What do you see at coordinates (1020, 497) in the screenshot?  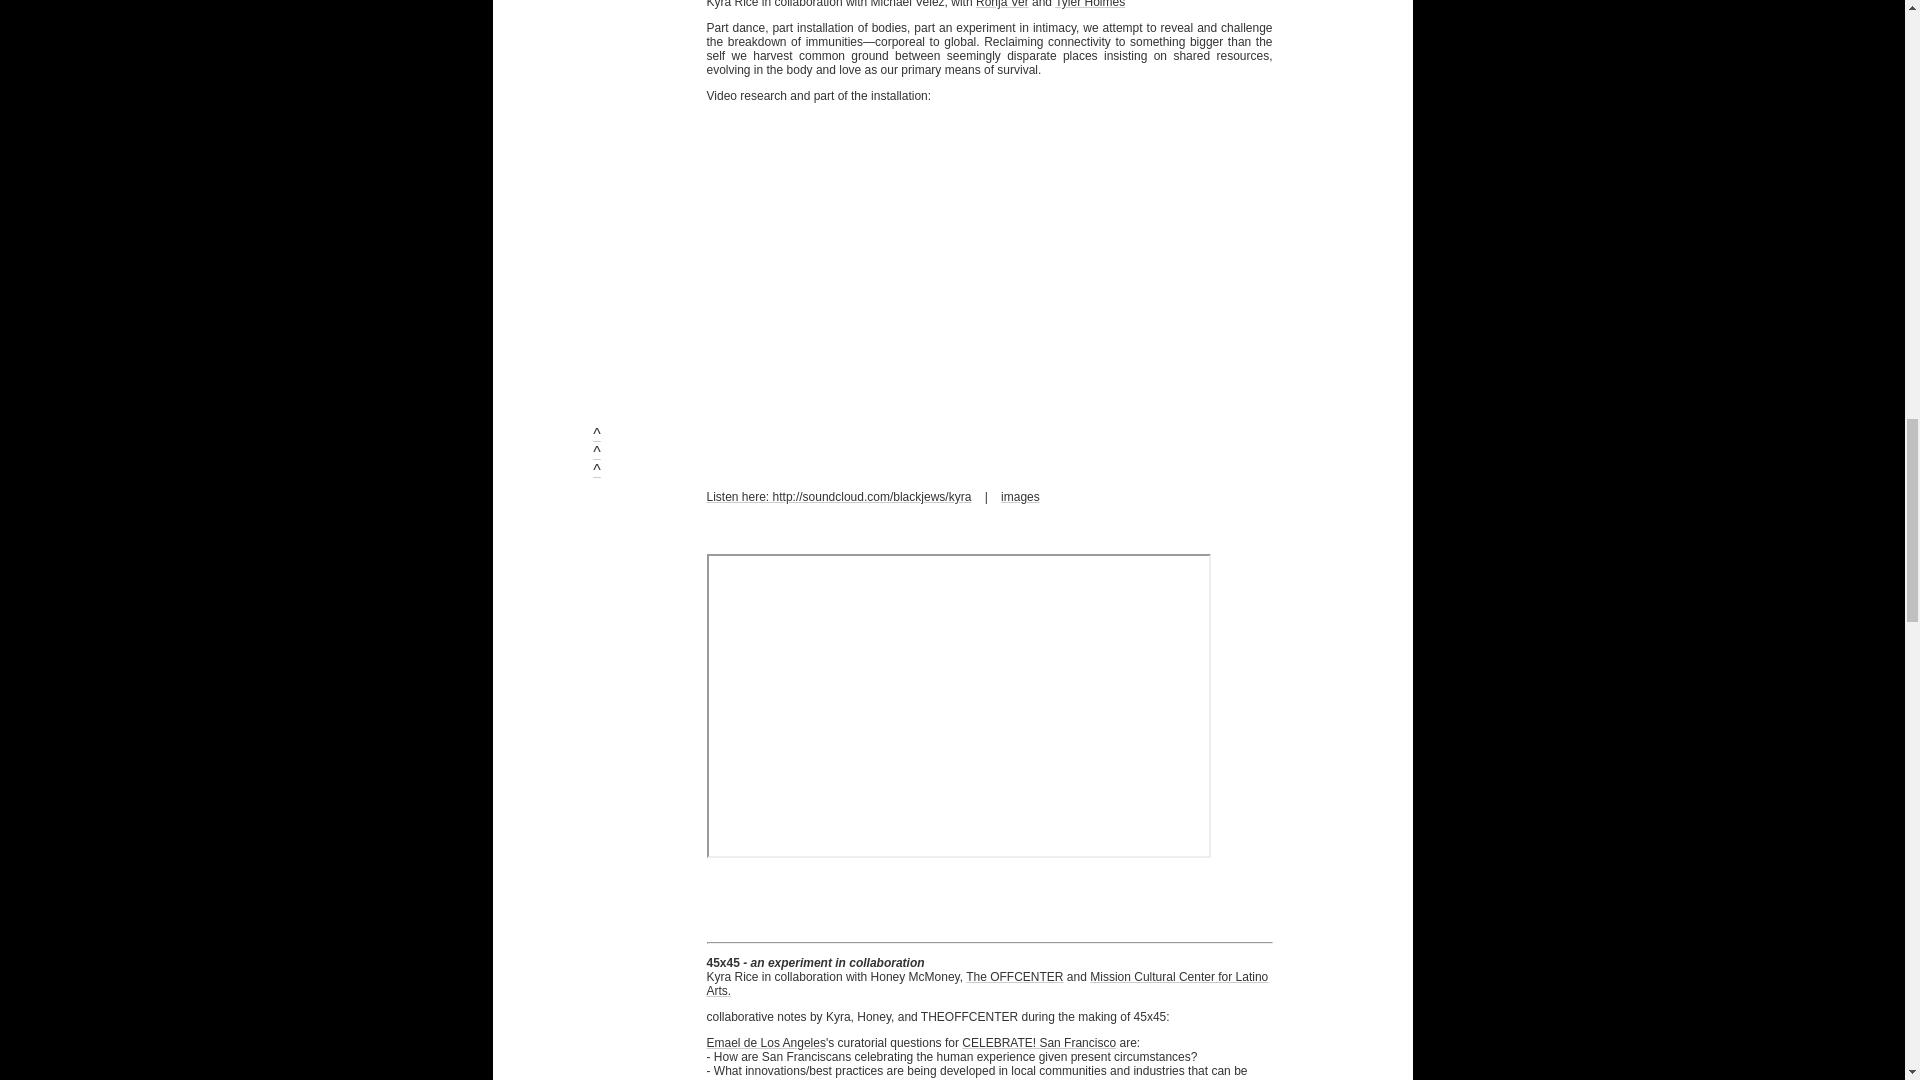 I see `images` at bounding box center [1020, 497].